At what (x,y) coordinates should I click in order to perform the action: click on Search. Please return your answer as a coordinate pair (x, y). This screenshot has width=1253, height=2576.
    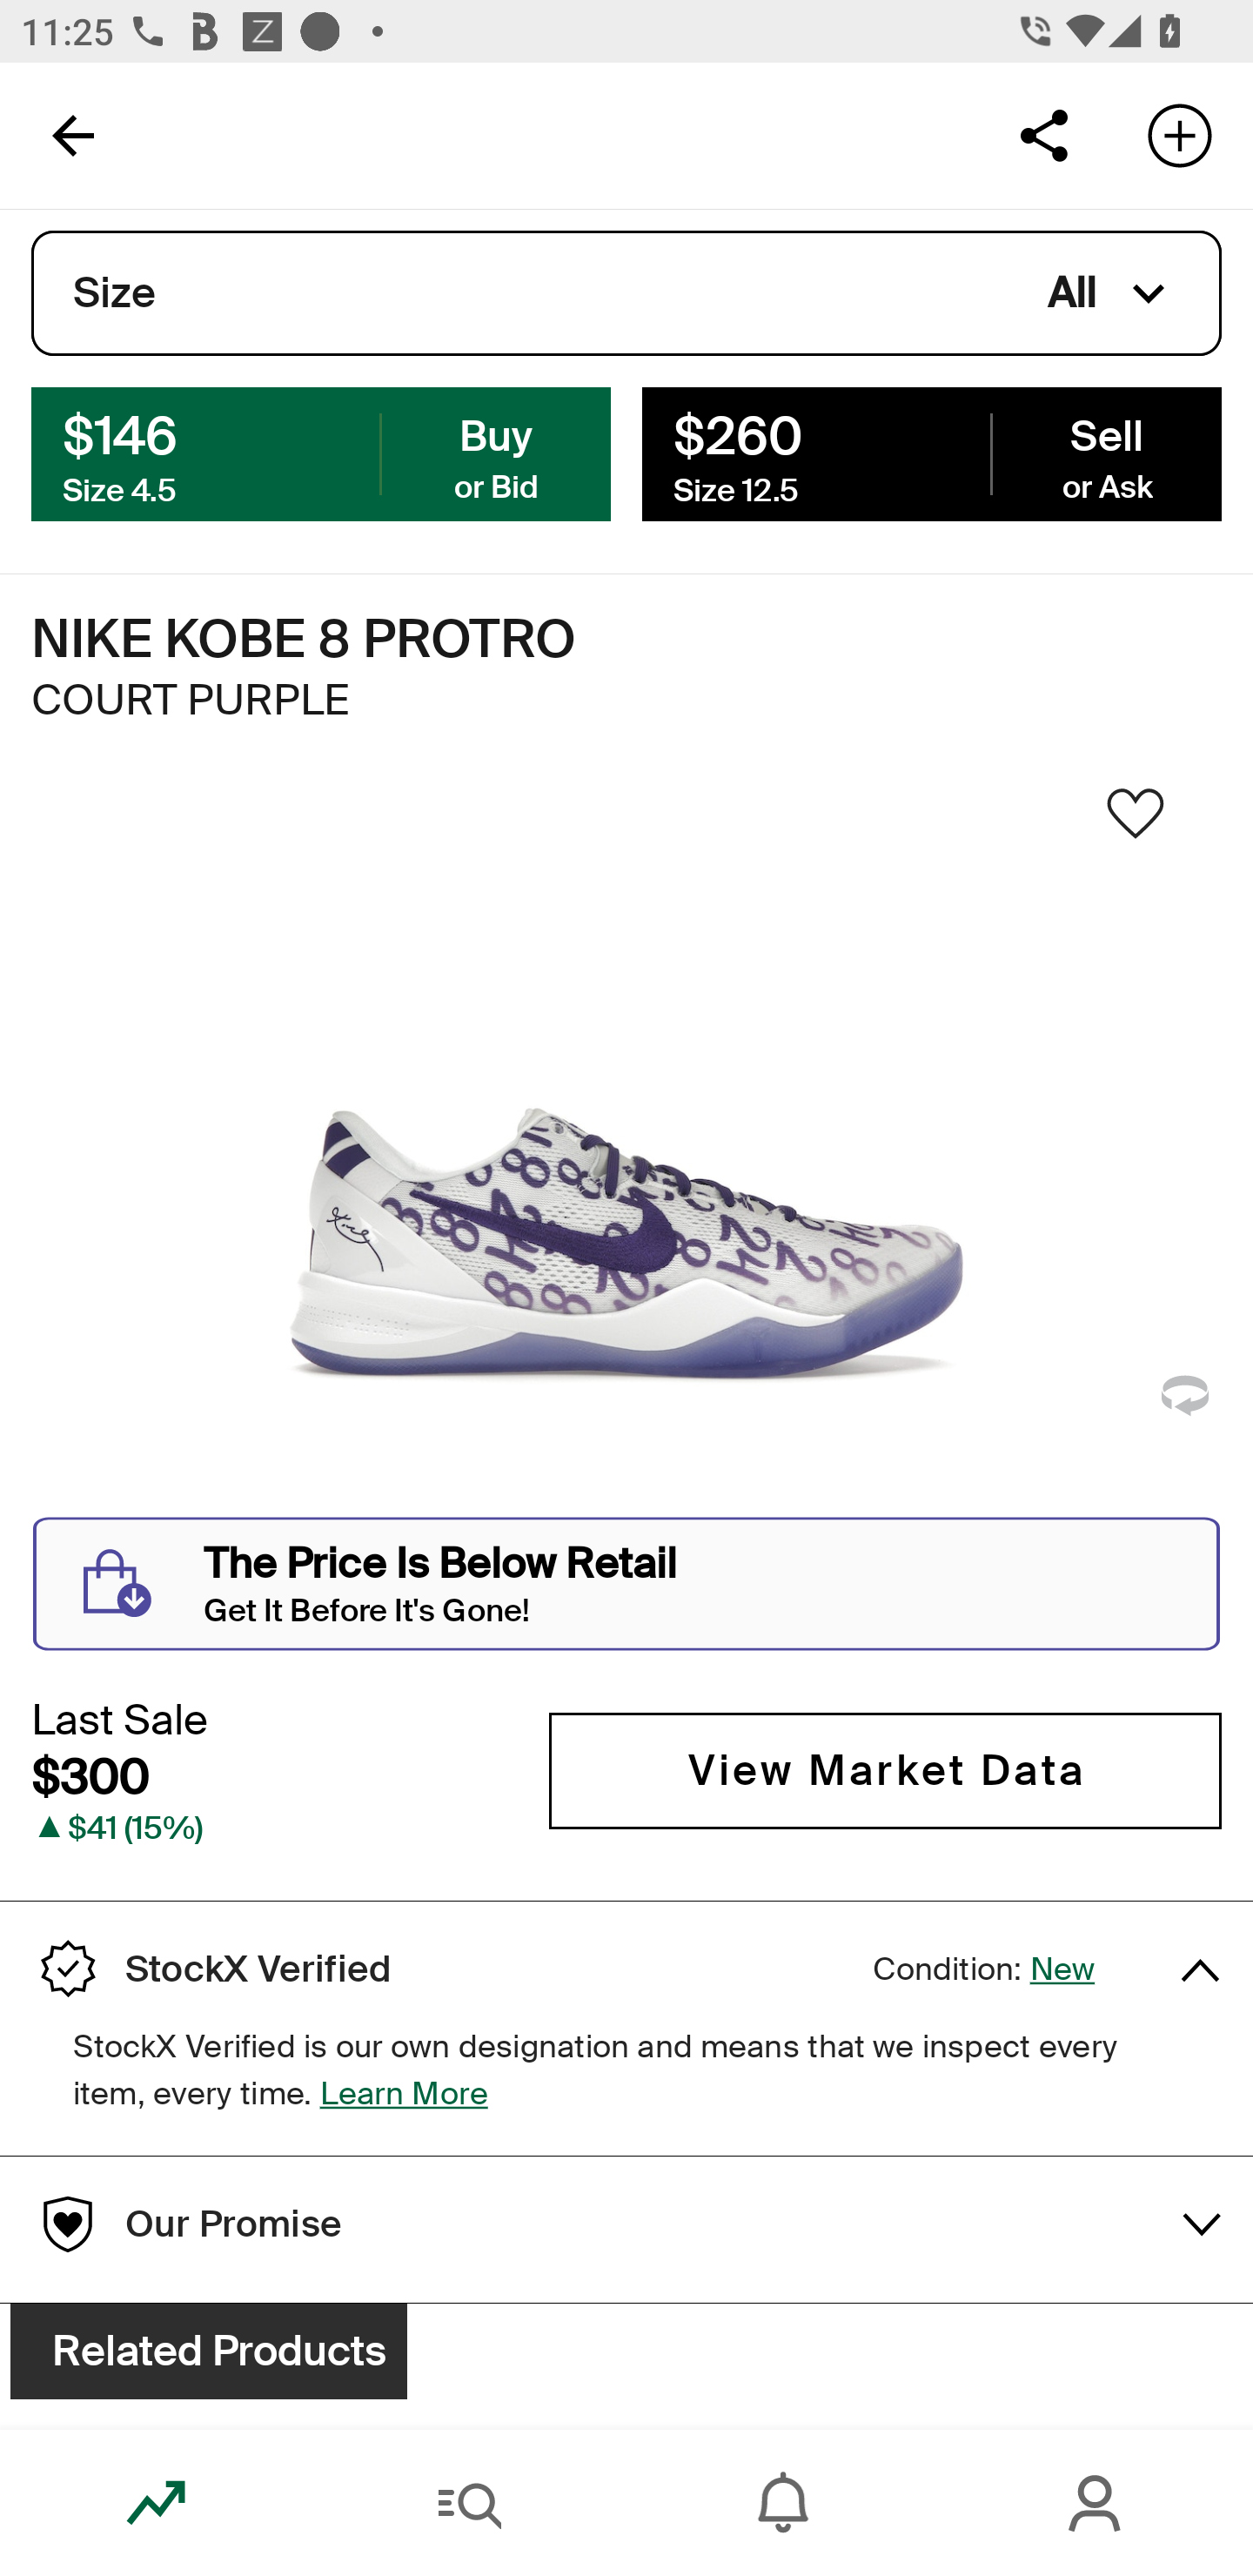
    Looking at the image, I should click on (470, 2503).